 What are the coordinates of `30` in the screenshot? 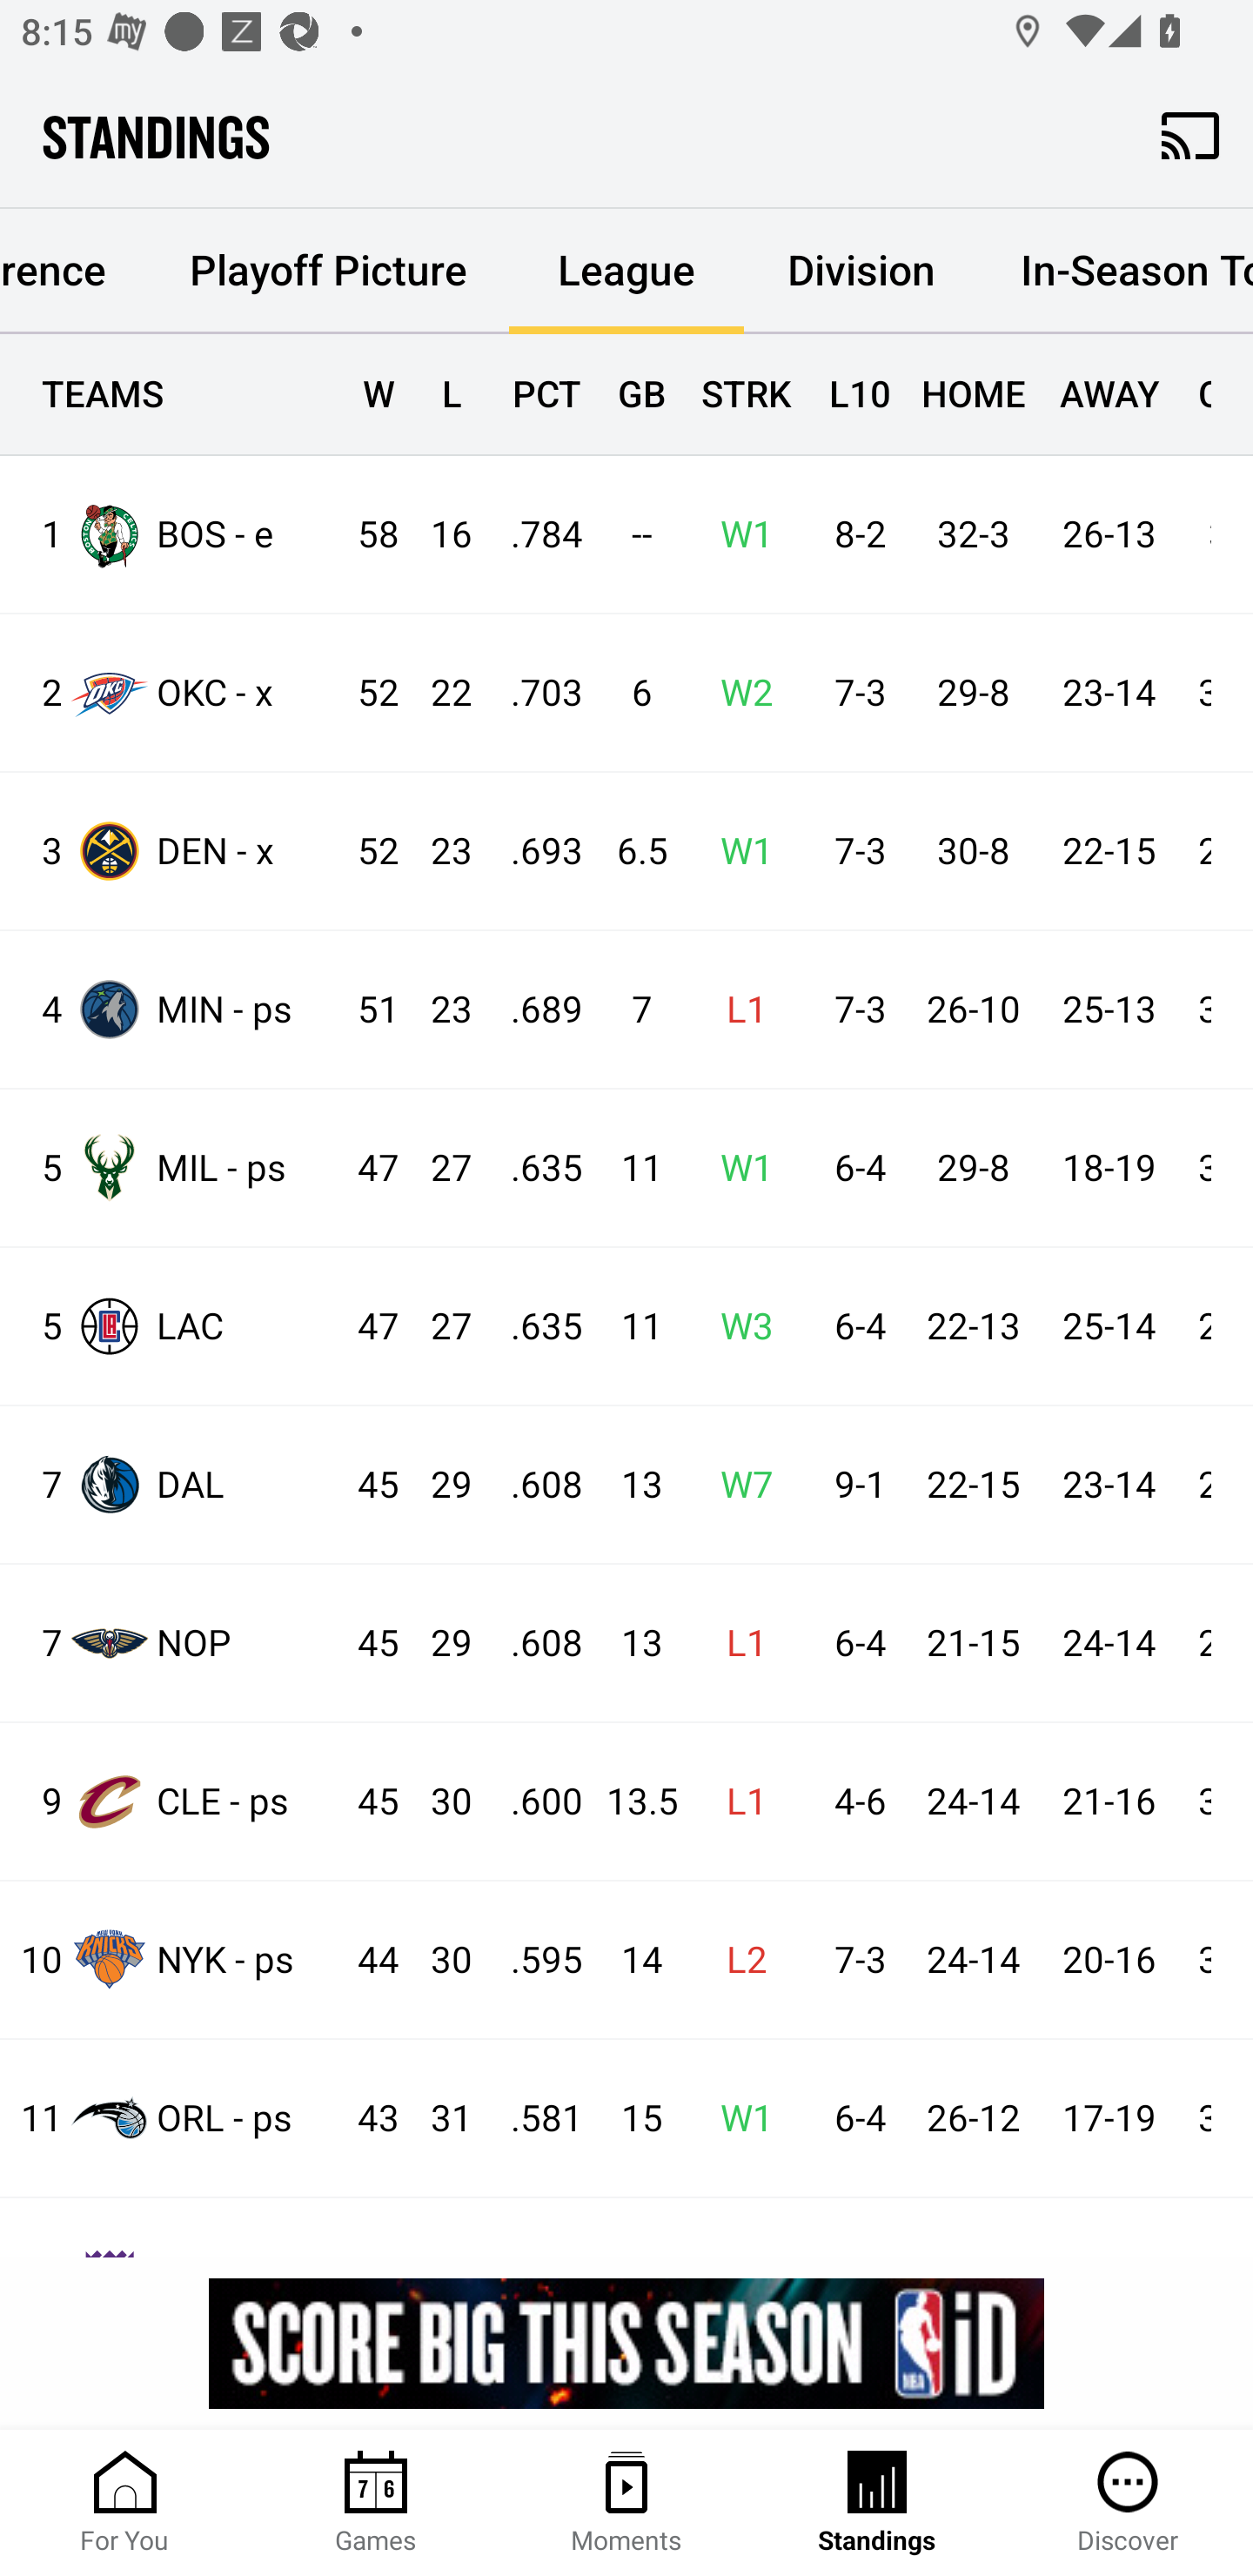 It's located at (437, 1801).